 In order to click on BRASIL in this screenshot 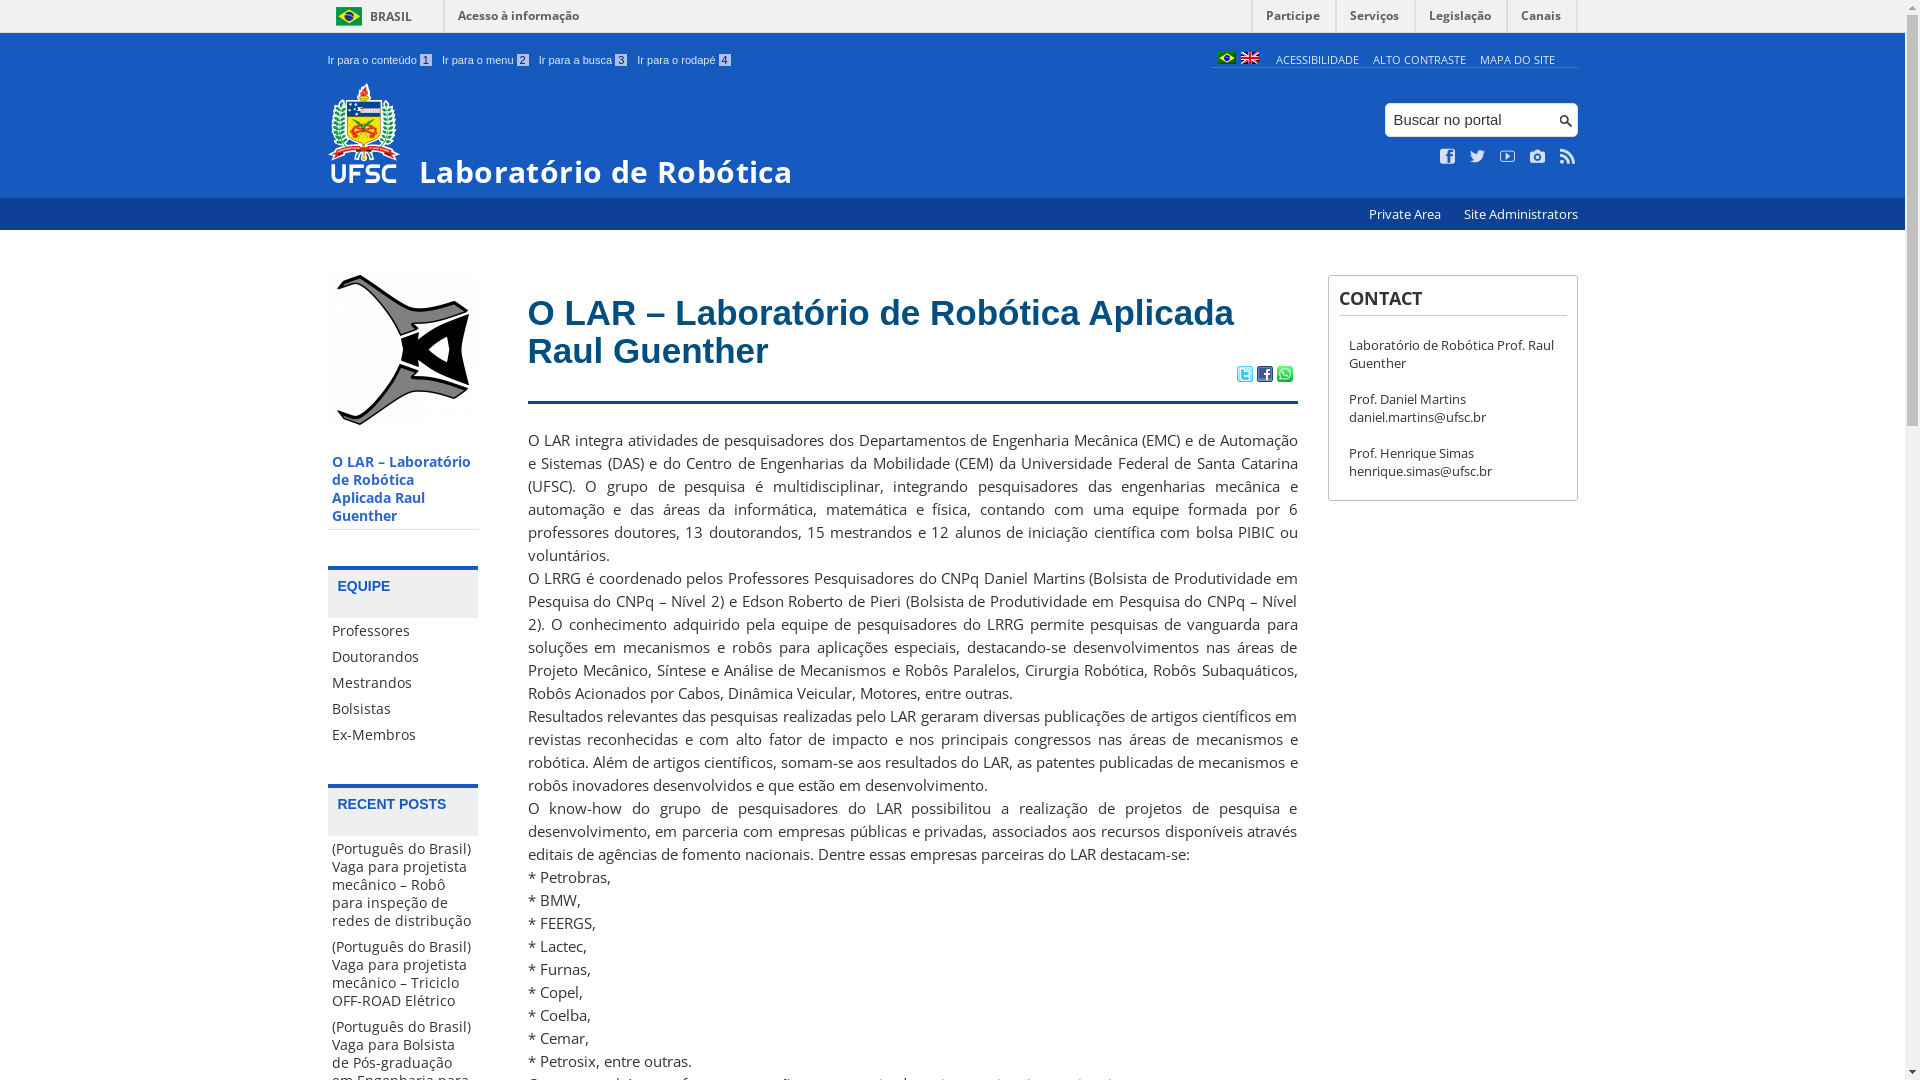, I will do `click(370, 16)`.